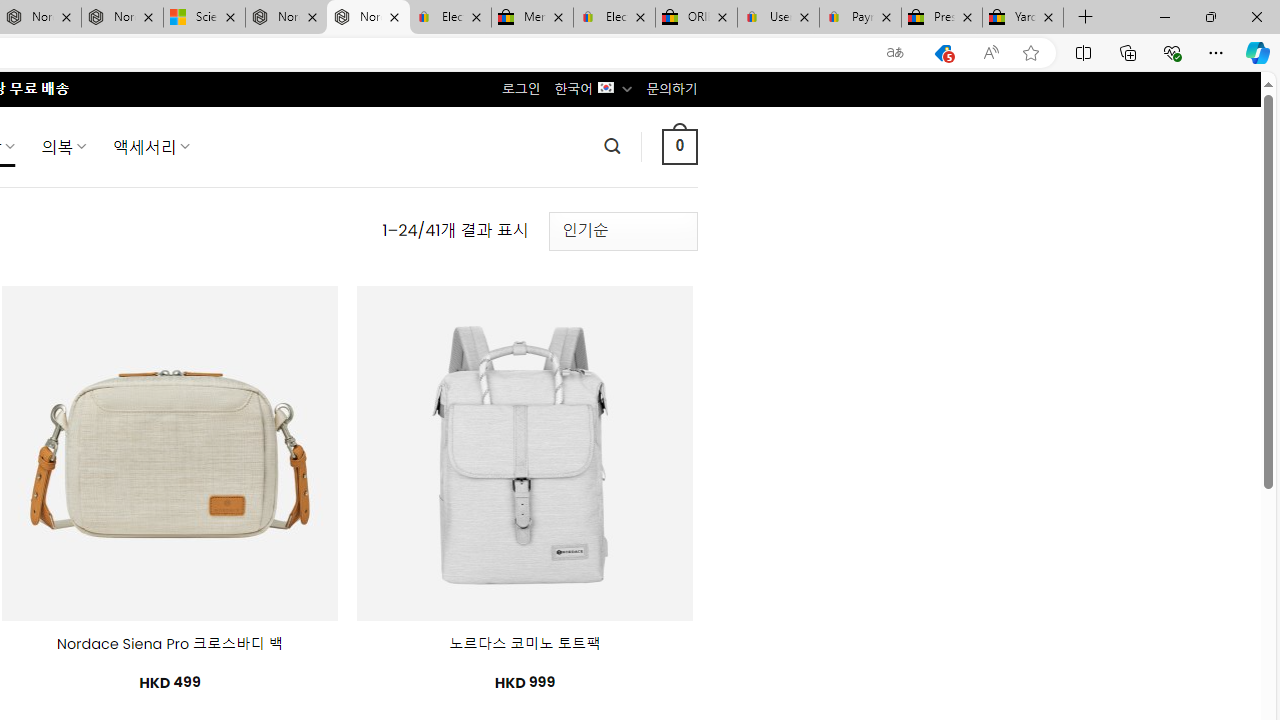  What do you see at coordinates (1023, 18) in the screenshot?
I see `Yard, Garden & Outdoor Living` at bounding box center [1023, 18].